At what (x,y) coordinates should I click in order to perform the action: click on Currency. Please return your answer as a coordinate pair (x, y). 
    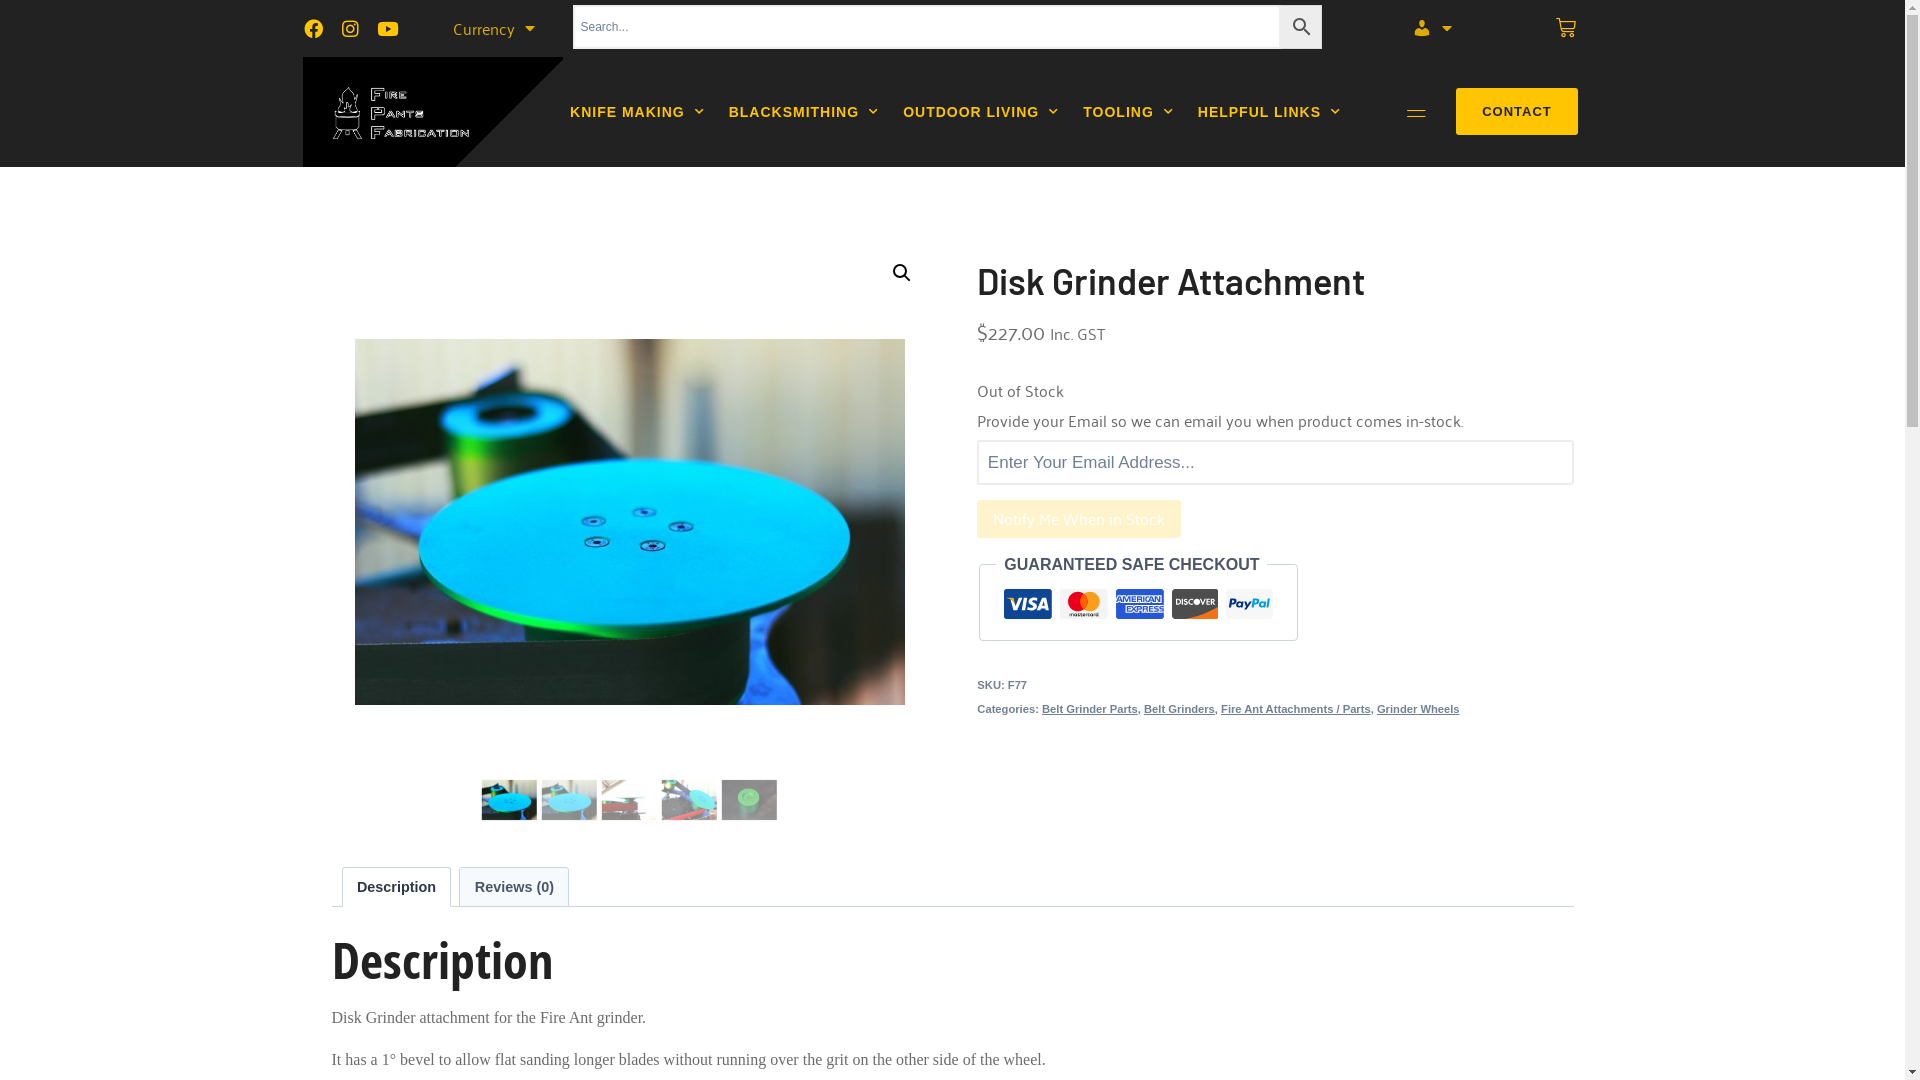
    Looking at the image, I should click on (493, 28).